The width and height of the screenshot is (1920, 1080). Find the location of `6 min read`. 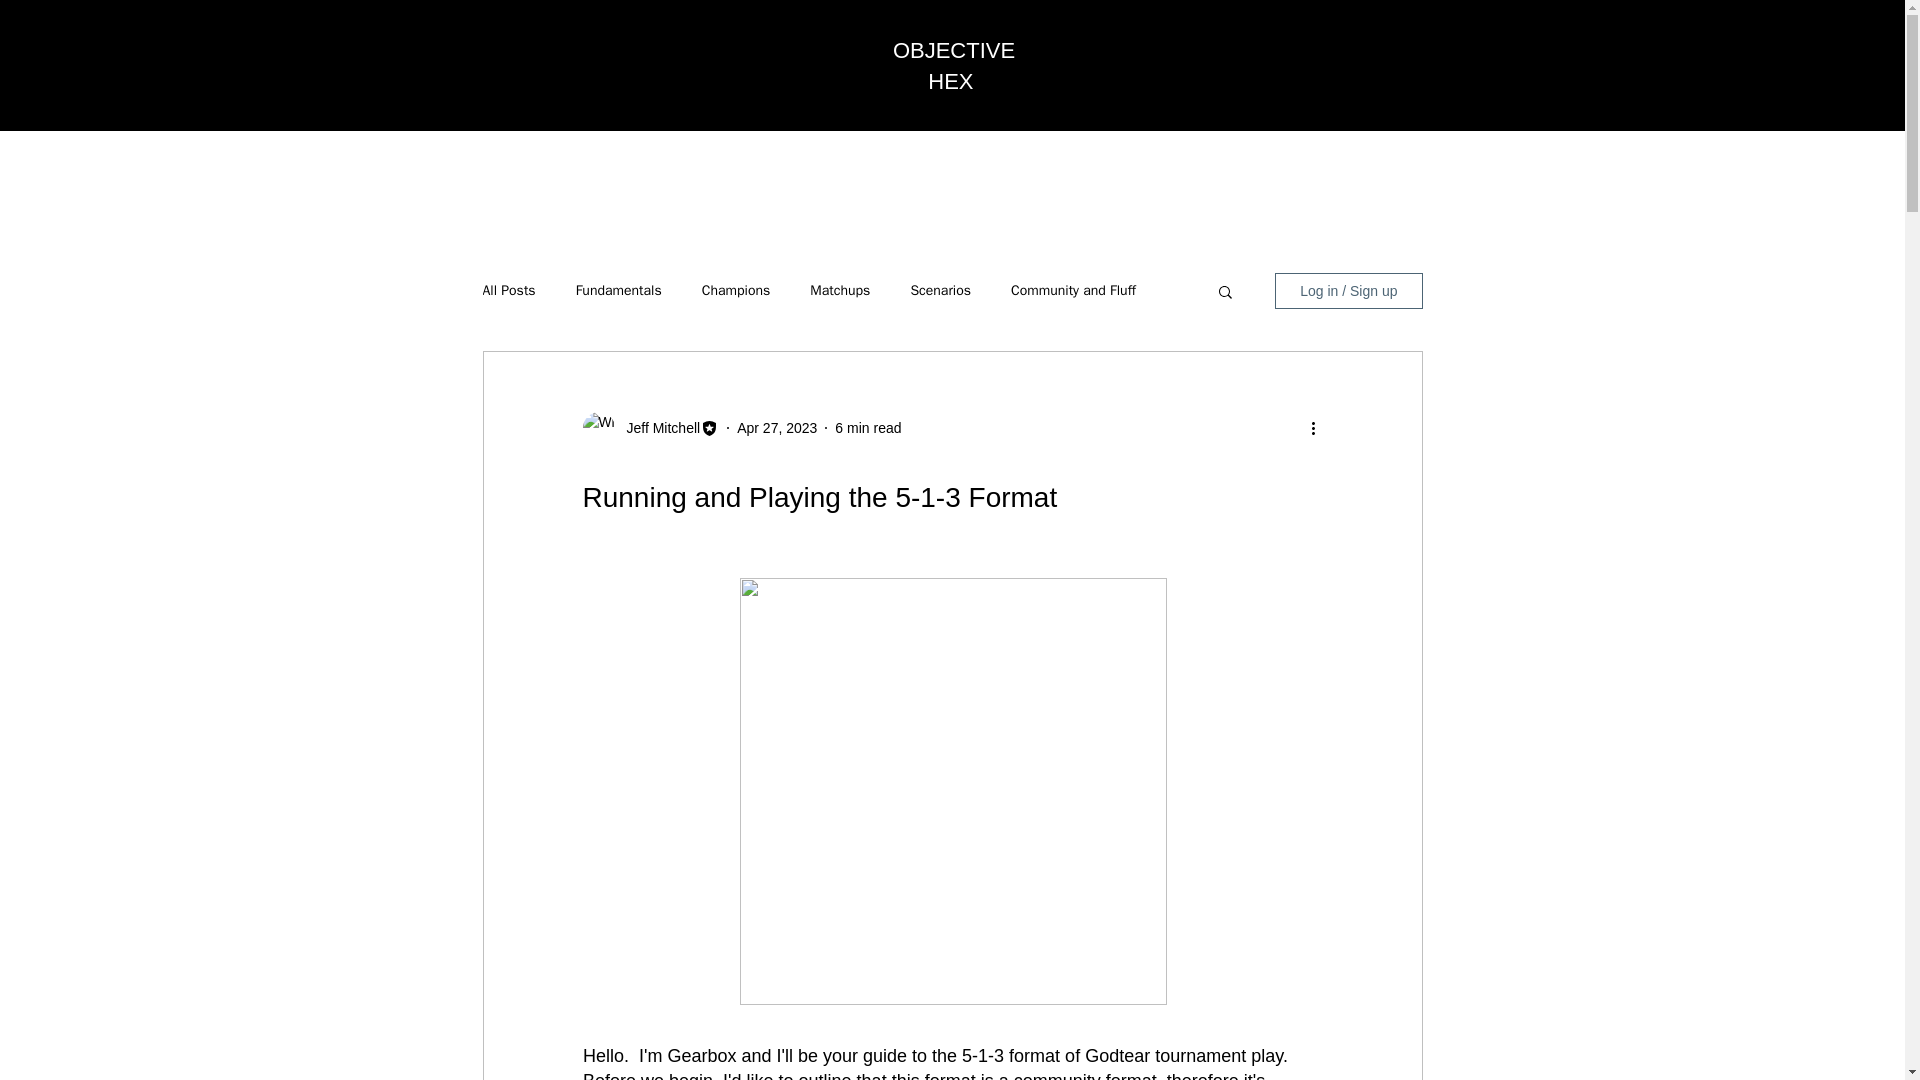

6 min read is located at coordinates (868, 428).